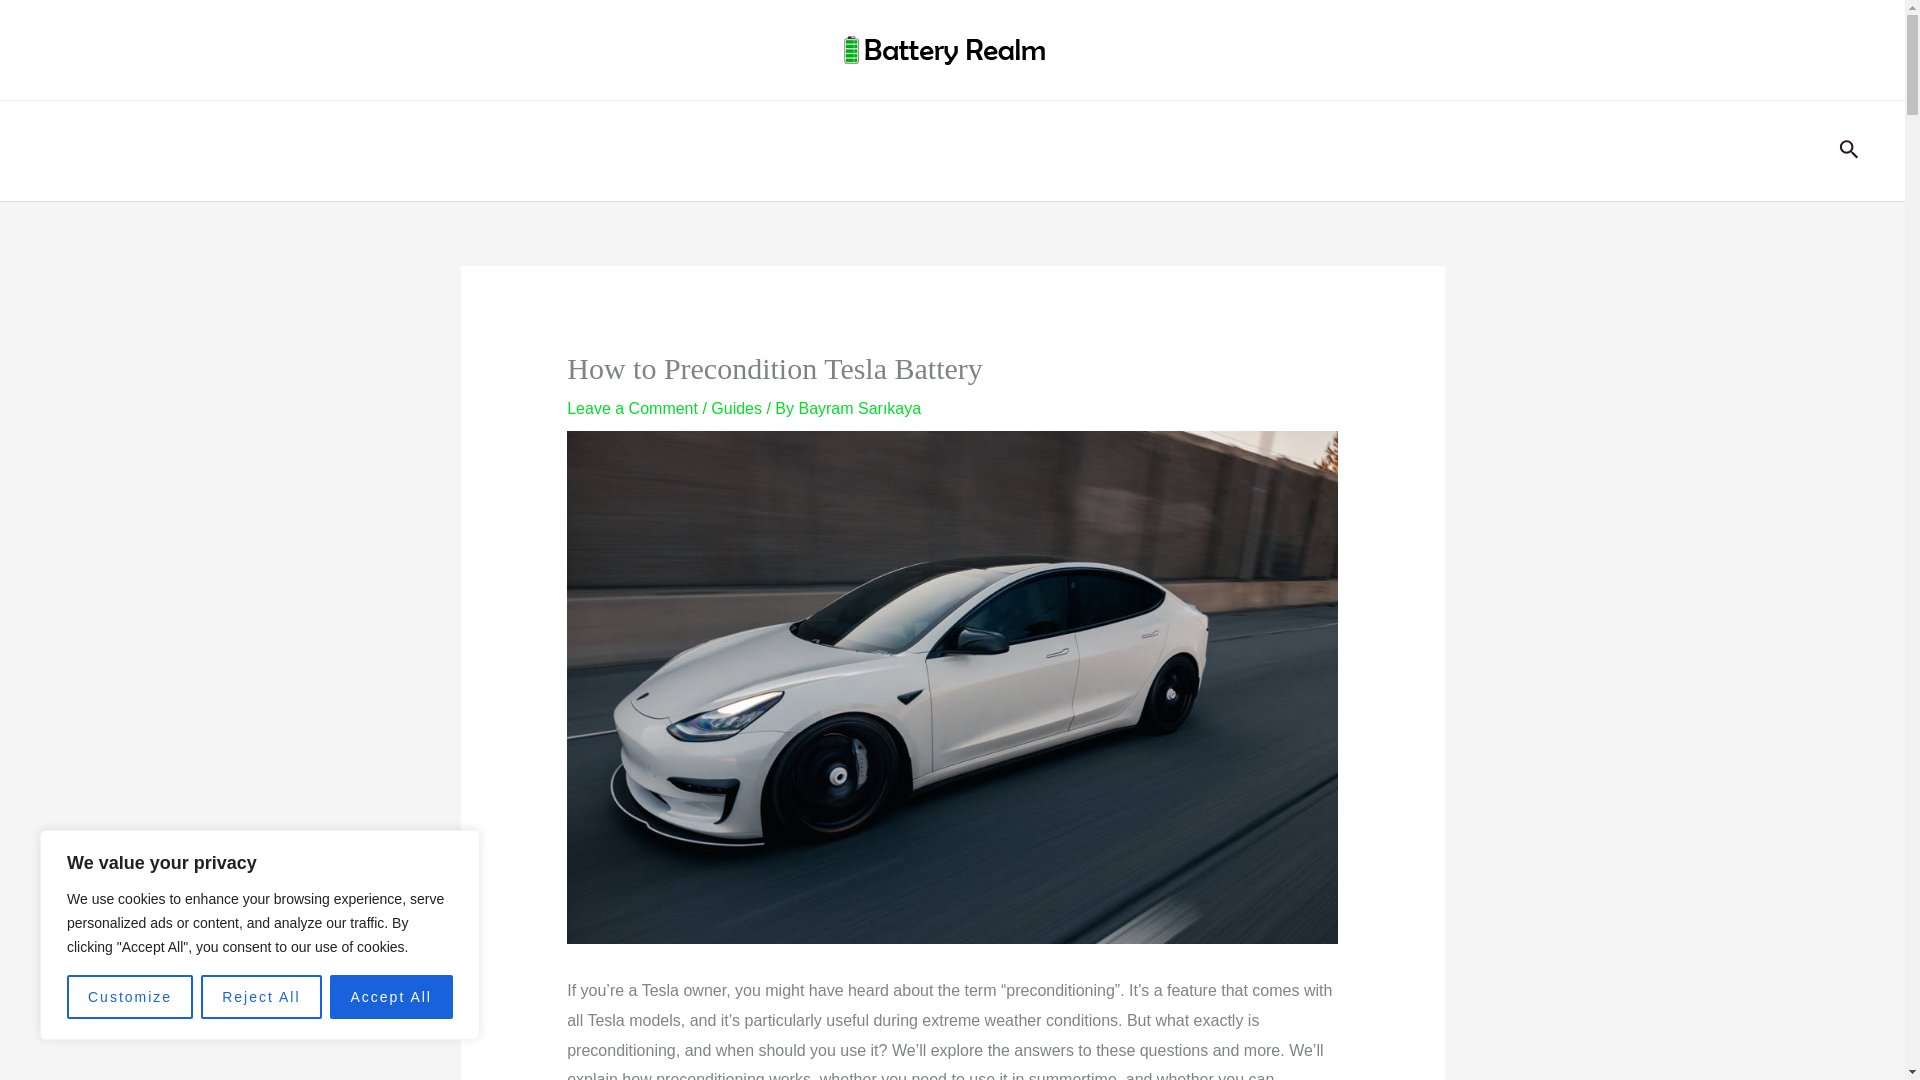  Describe the element at coordinates (736, 408) in the screenshot. I see `Guides` at that location.